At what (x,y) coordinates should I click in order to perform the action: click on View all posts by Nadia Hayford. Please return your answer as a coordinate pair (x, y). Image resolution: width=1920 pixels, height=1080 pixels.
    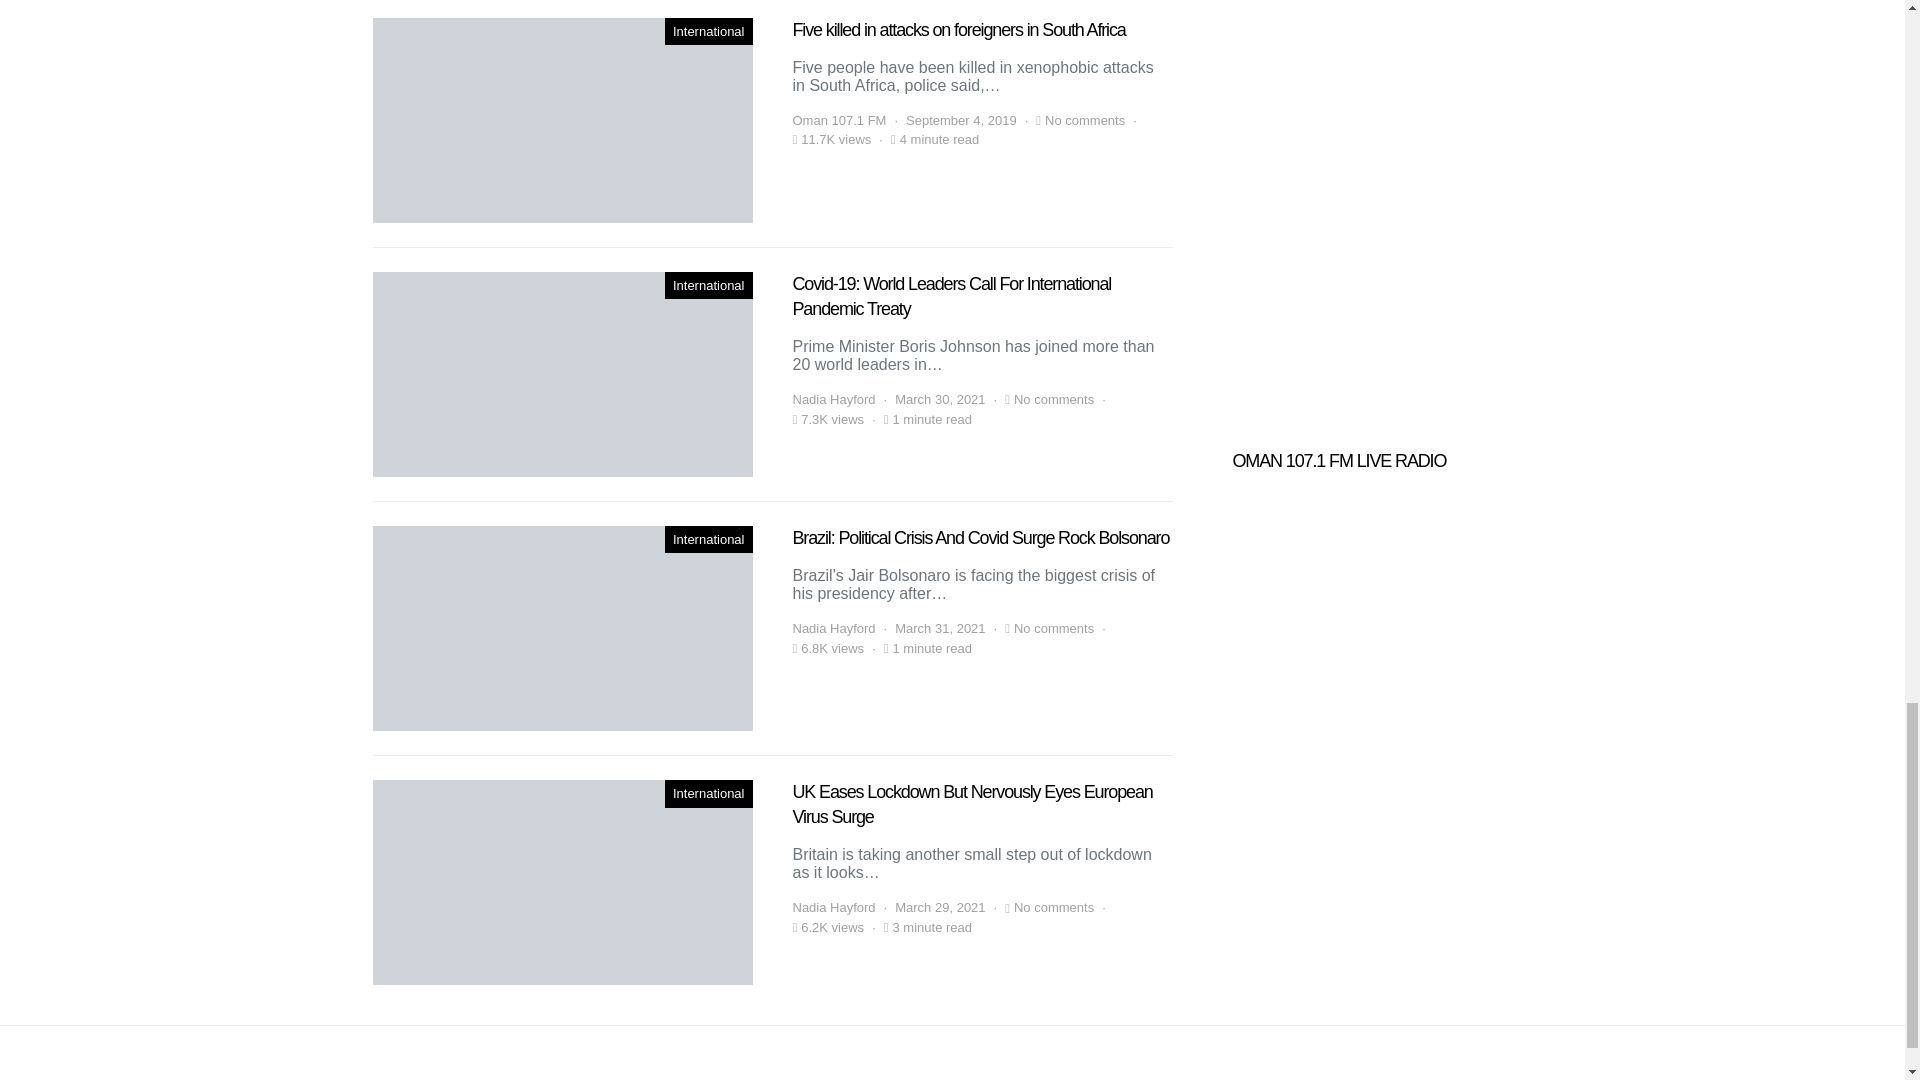
    Looking at the image, I should click on (833, 400).